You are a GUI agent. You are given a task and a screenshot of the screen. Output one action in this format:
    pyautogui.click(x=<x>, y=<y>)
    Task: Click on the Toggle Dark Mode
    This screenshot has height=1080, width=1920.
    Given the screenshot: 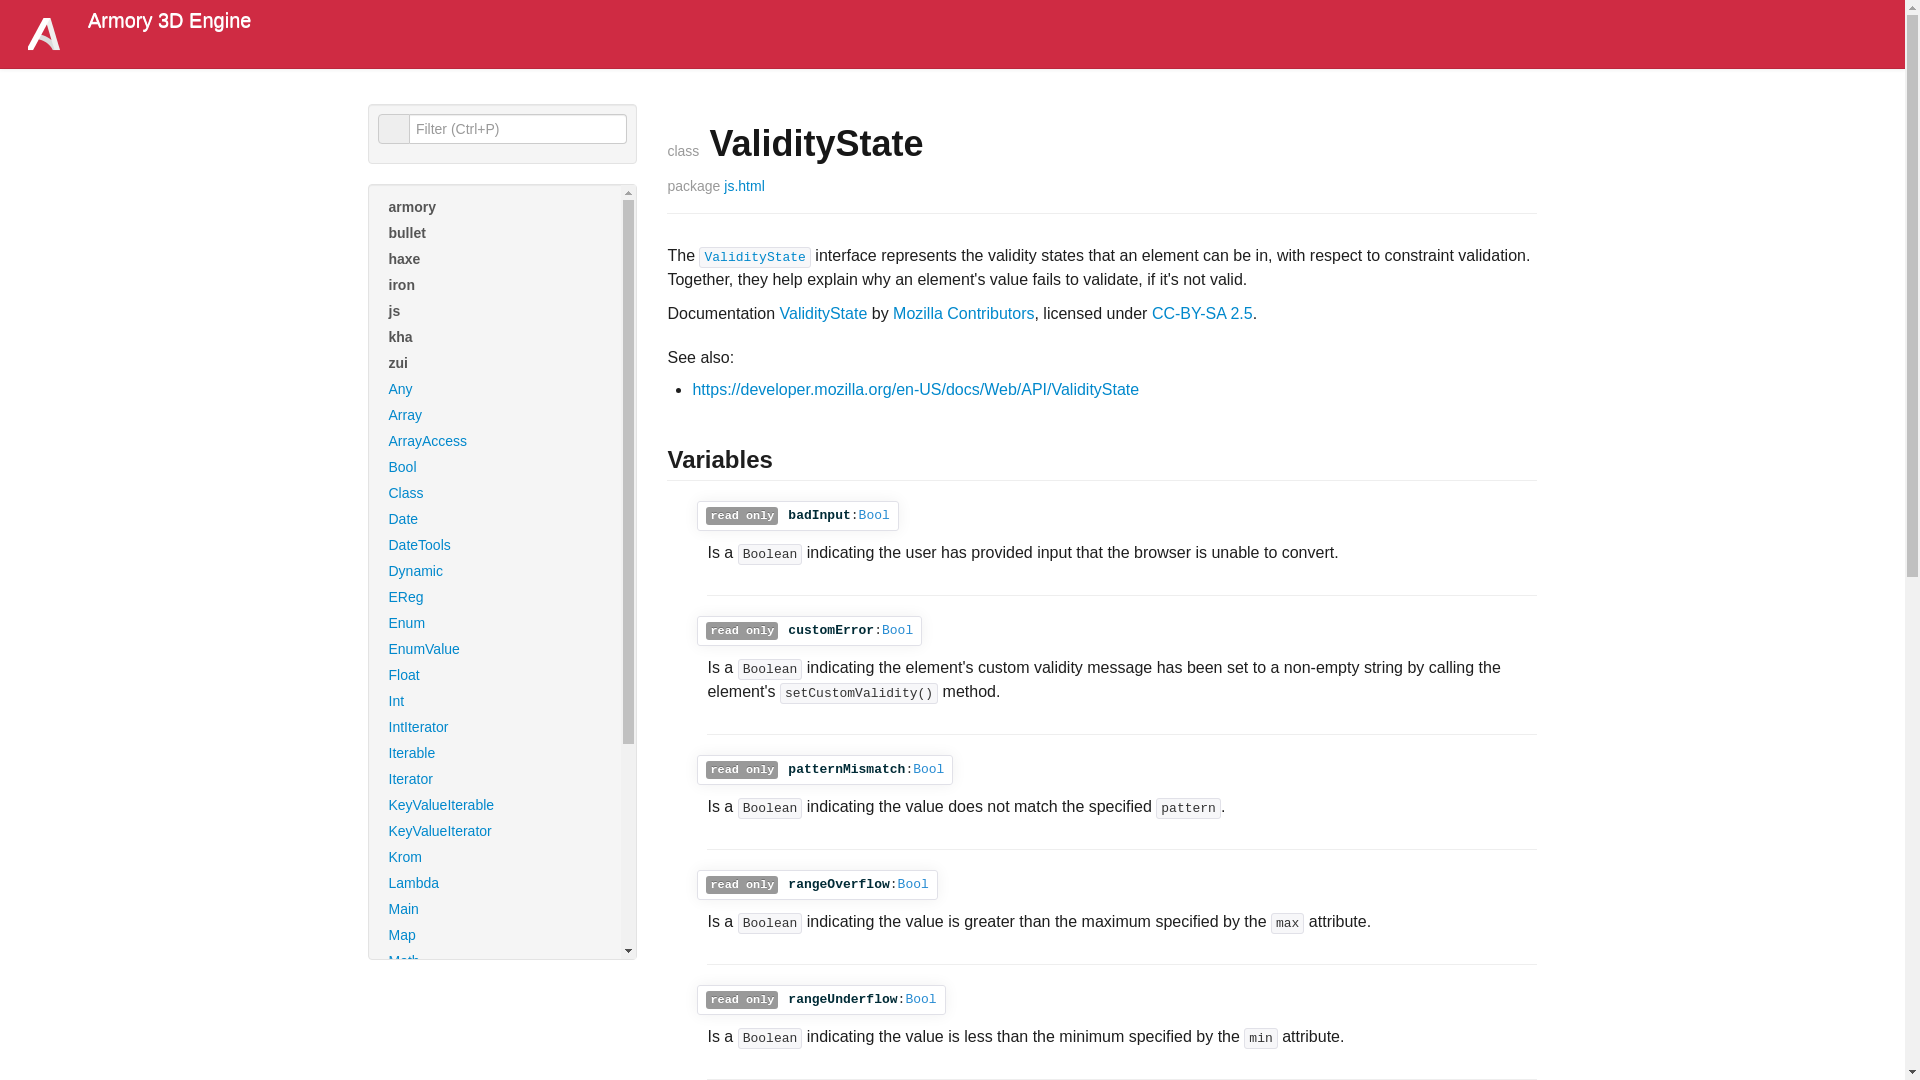 What is the action you would take?
    pyautogui.click(x=273, y=20)
    